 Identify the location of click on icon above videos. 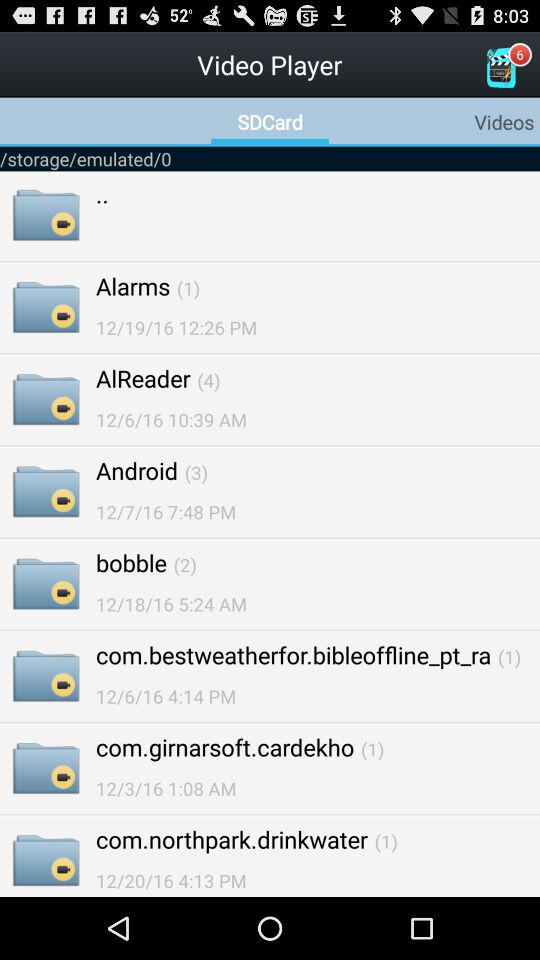
(500, 68).